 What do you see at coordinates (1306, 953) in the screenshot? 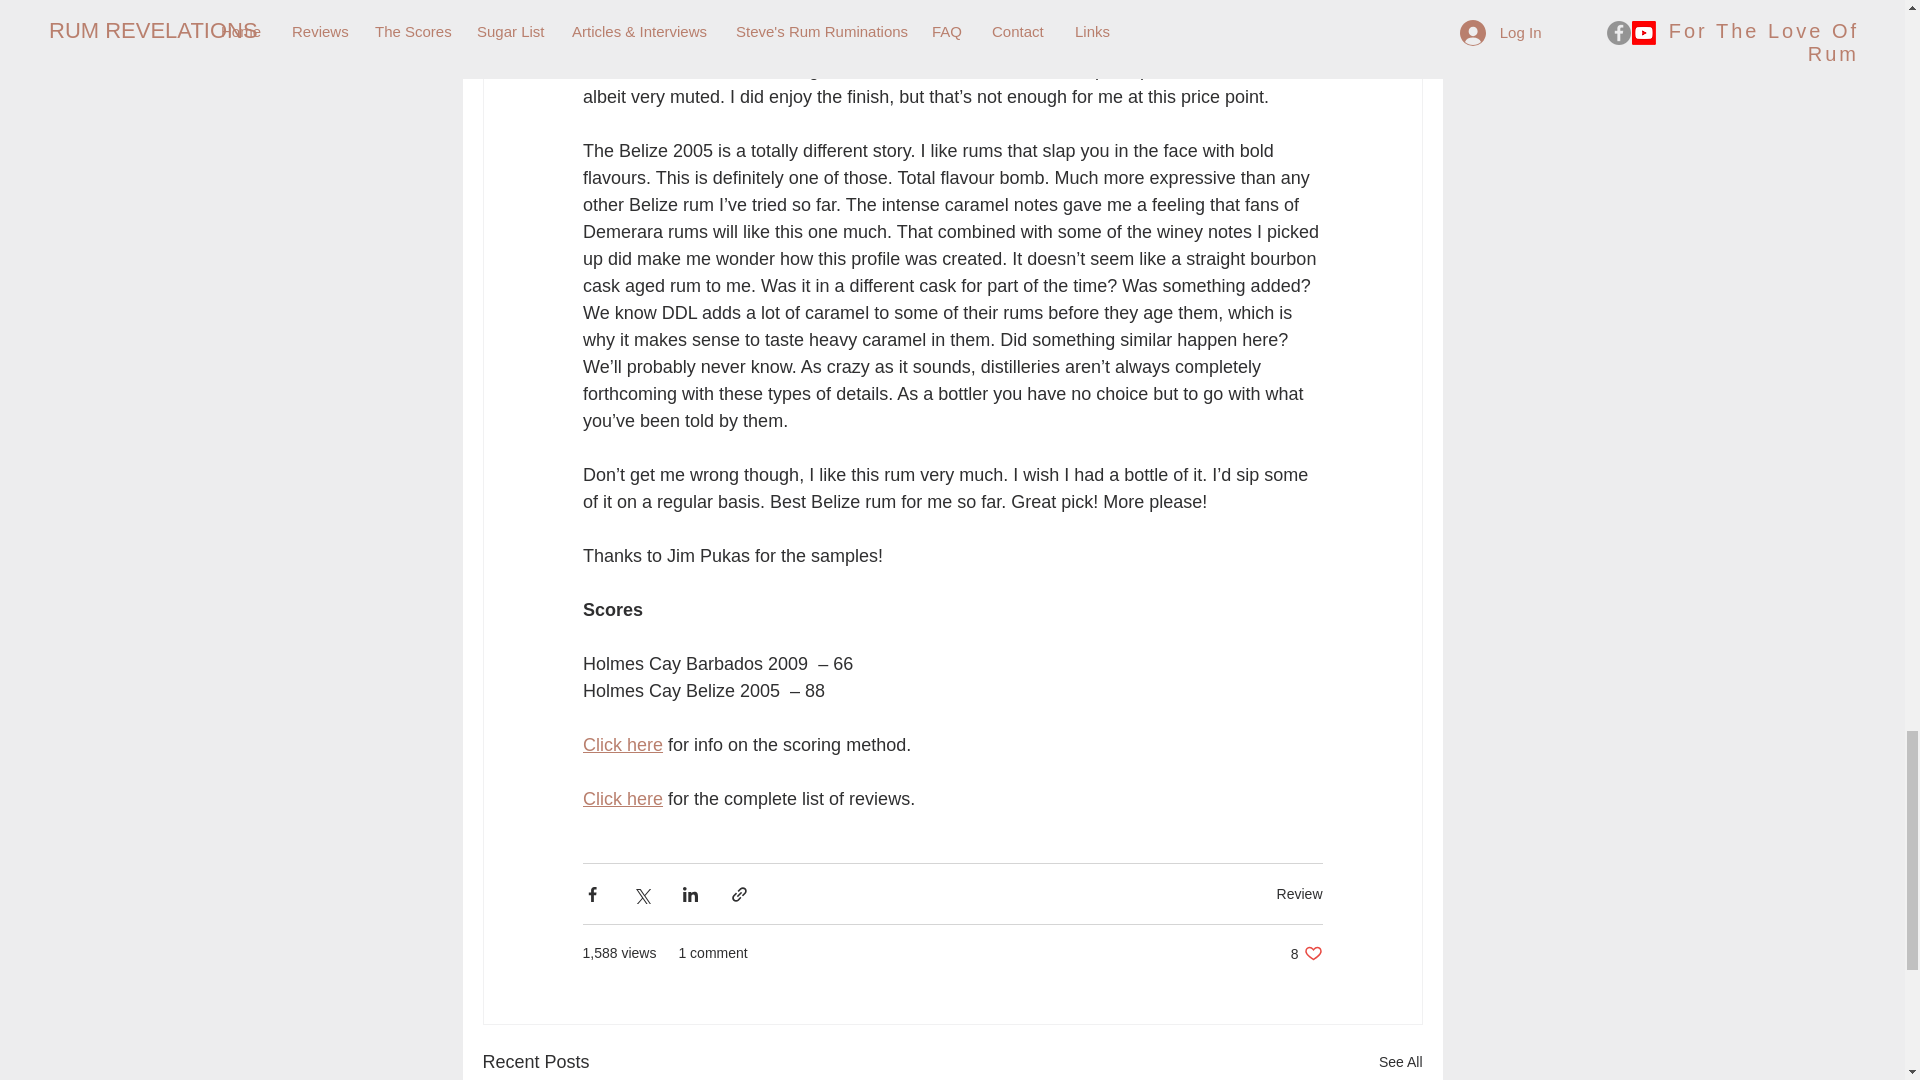
I see `See All` at bounding box center [1306, 953].